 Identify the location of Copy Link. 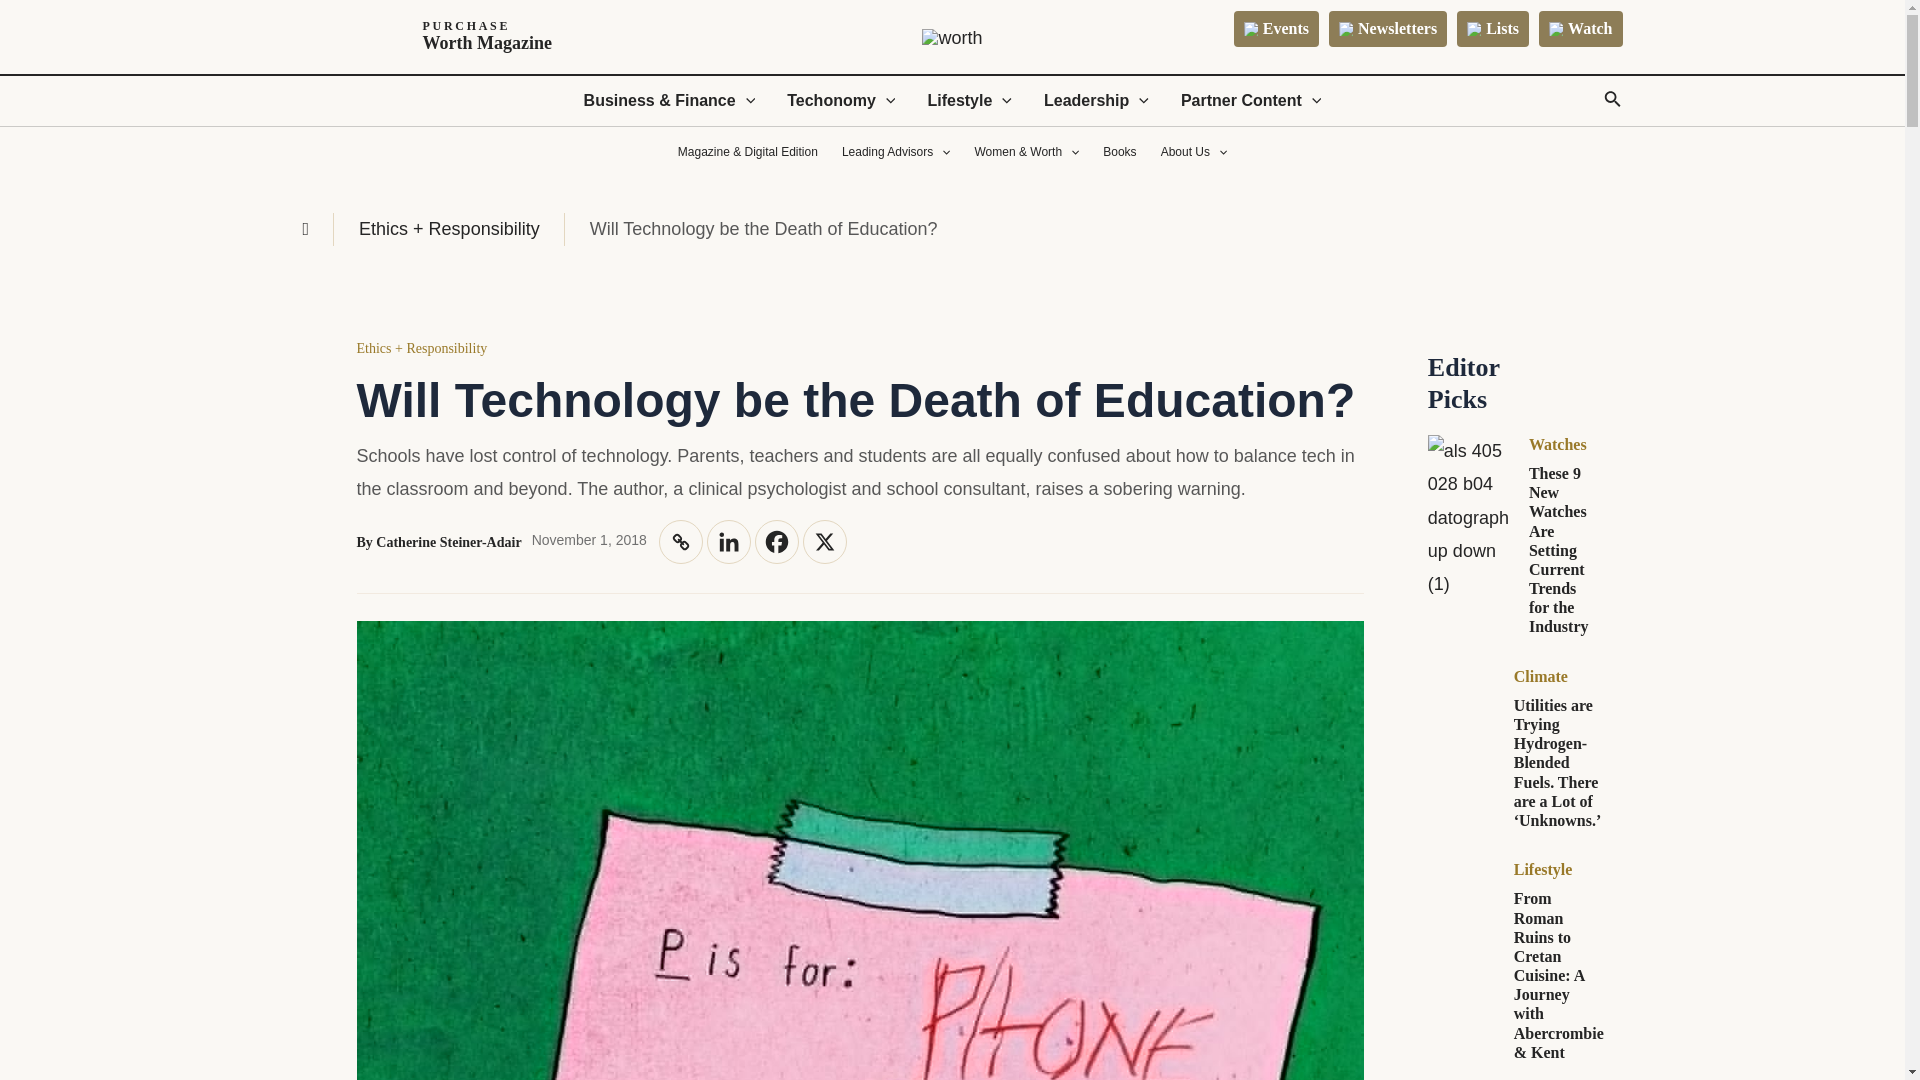
(968, 100).